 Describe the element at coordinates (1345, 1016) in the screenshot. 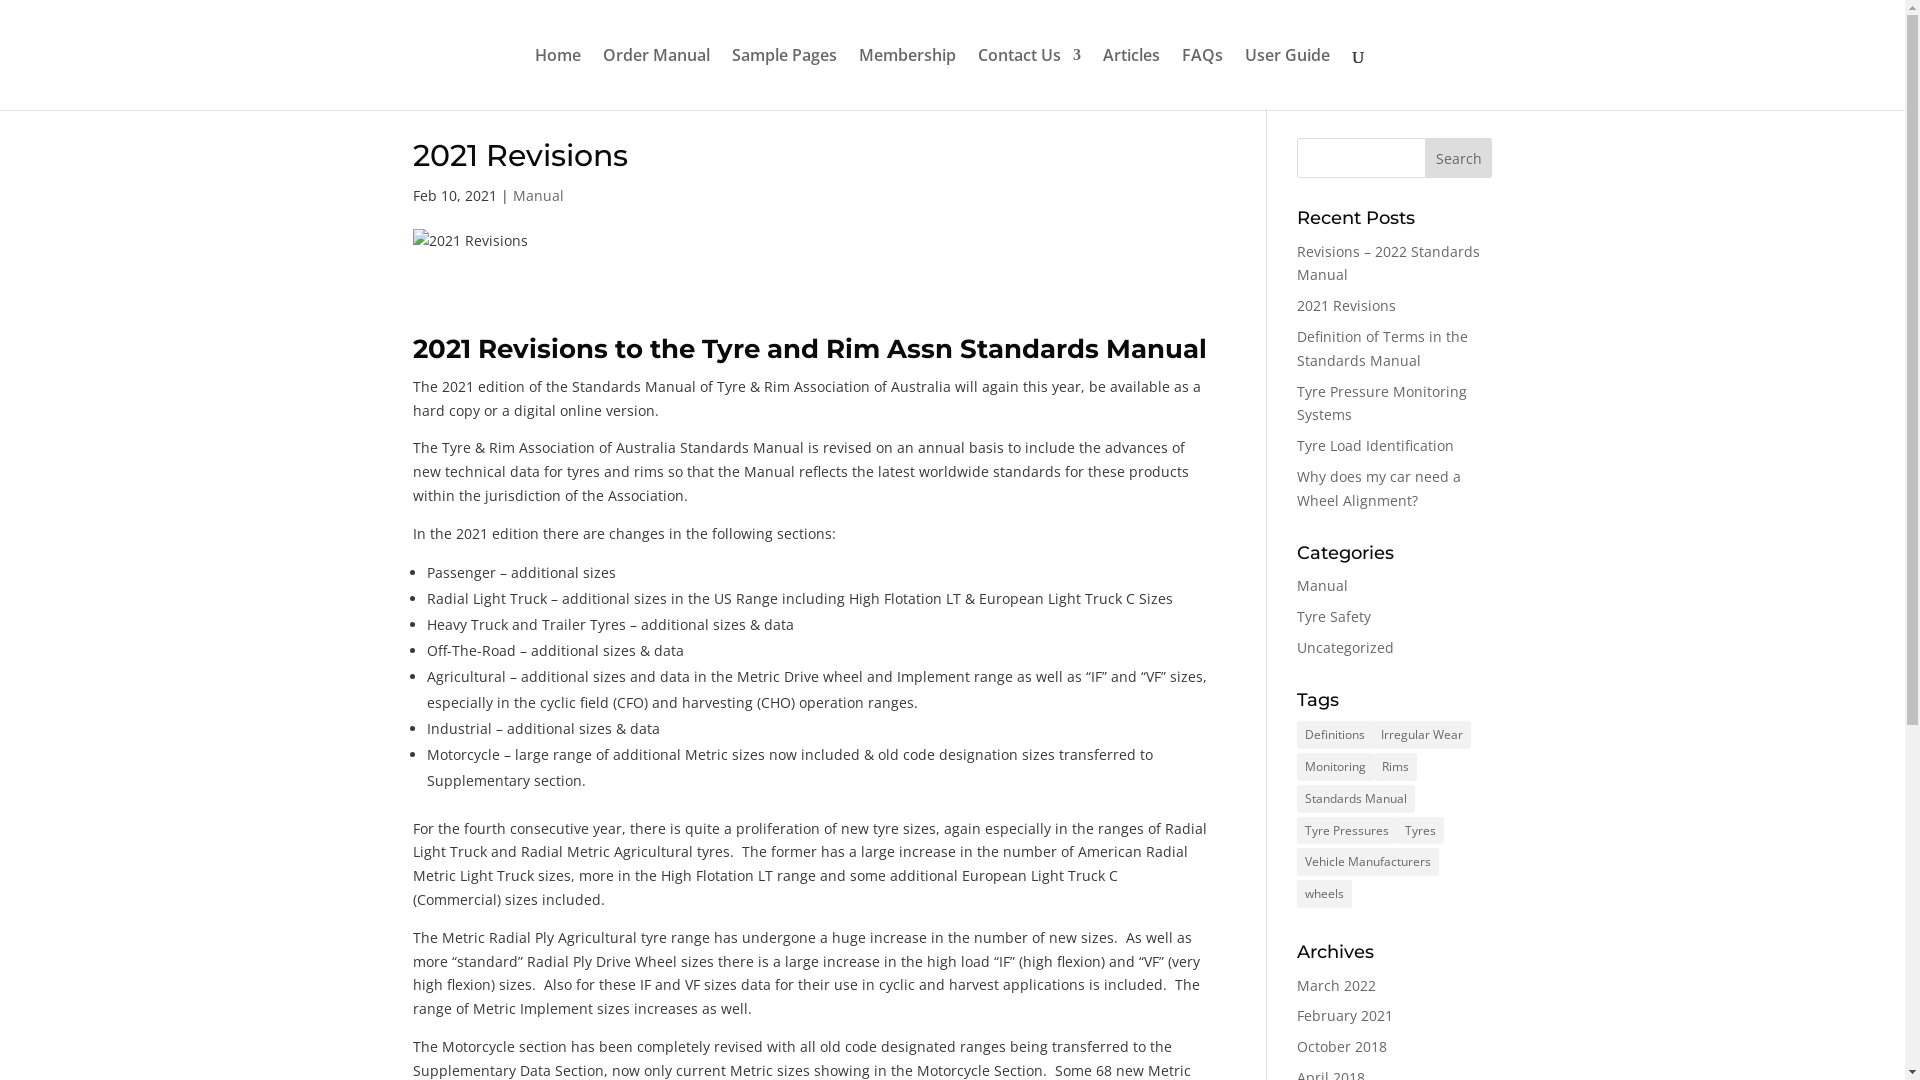

I see `February 2021` at that location.